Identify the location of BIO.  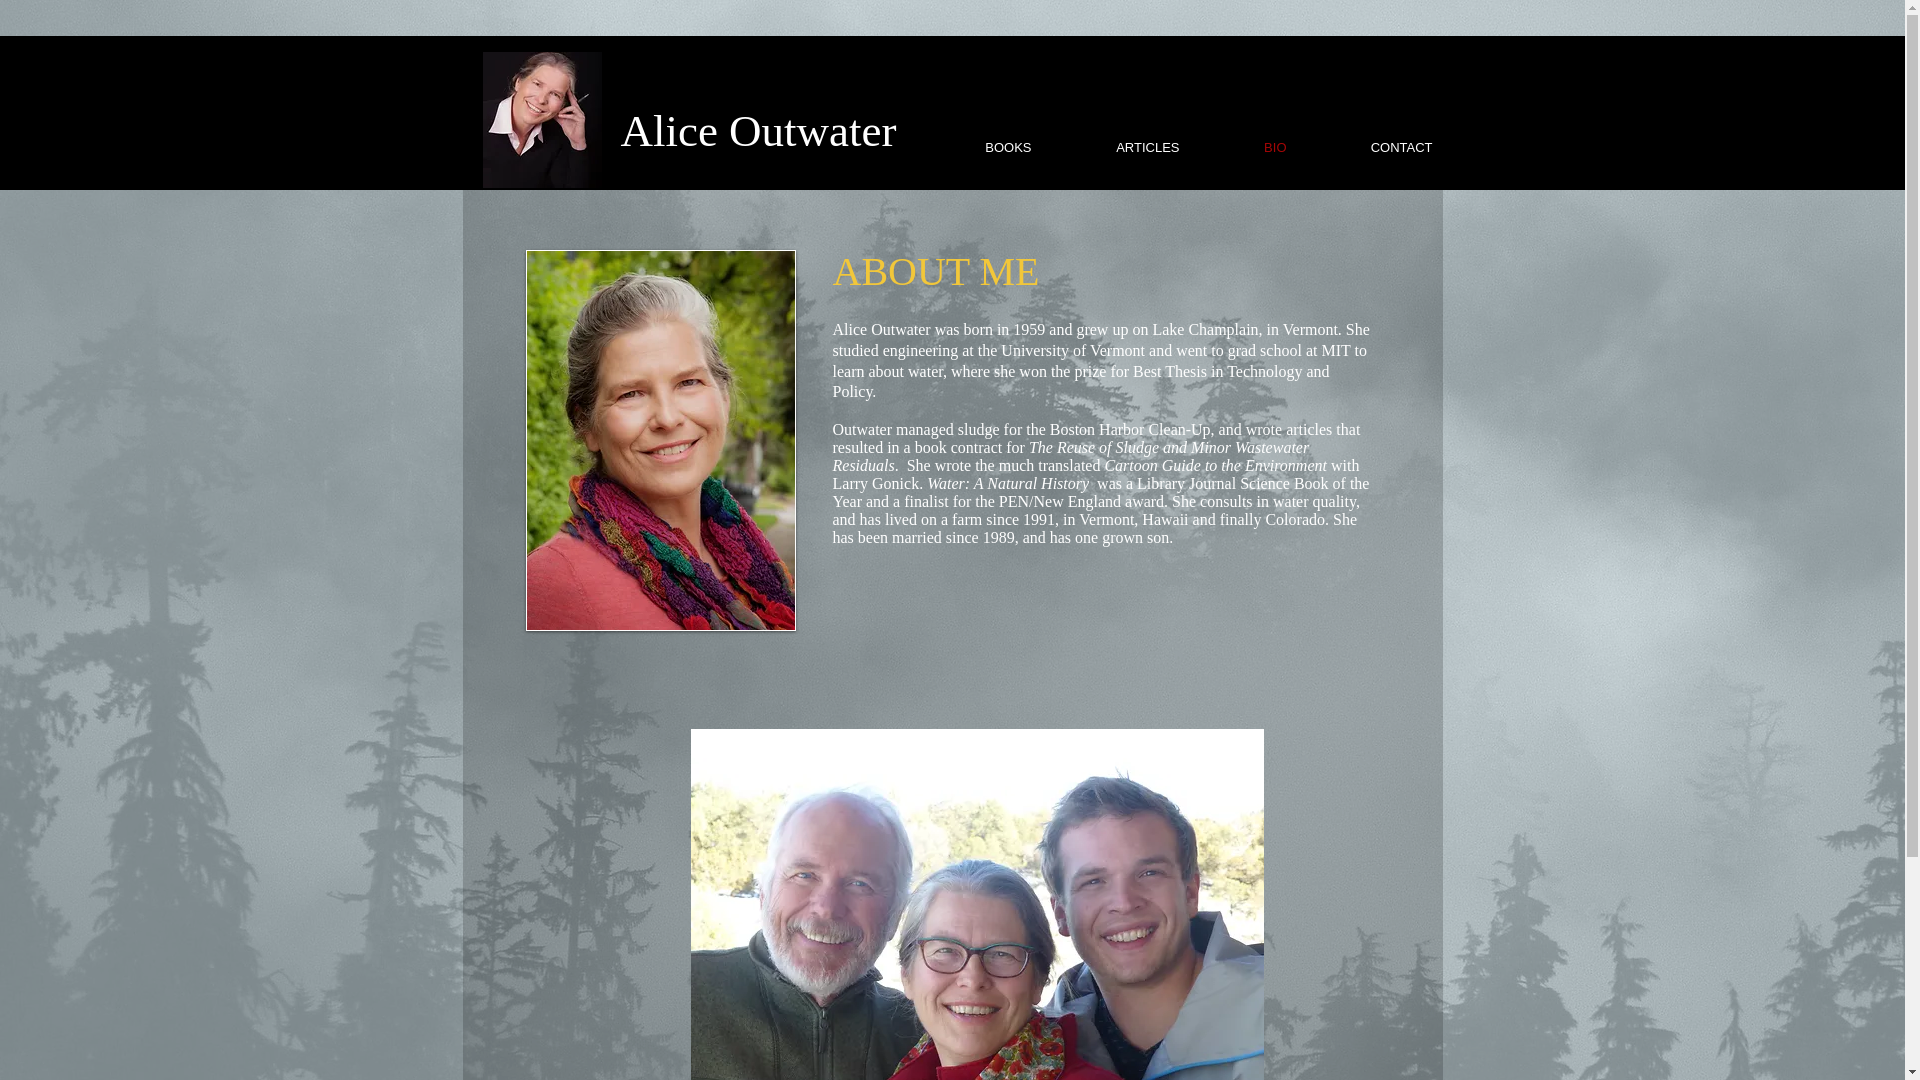
(1244, 147).